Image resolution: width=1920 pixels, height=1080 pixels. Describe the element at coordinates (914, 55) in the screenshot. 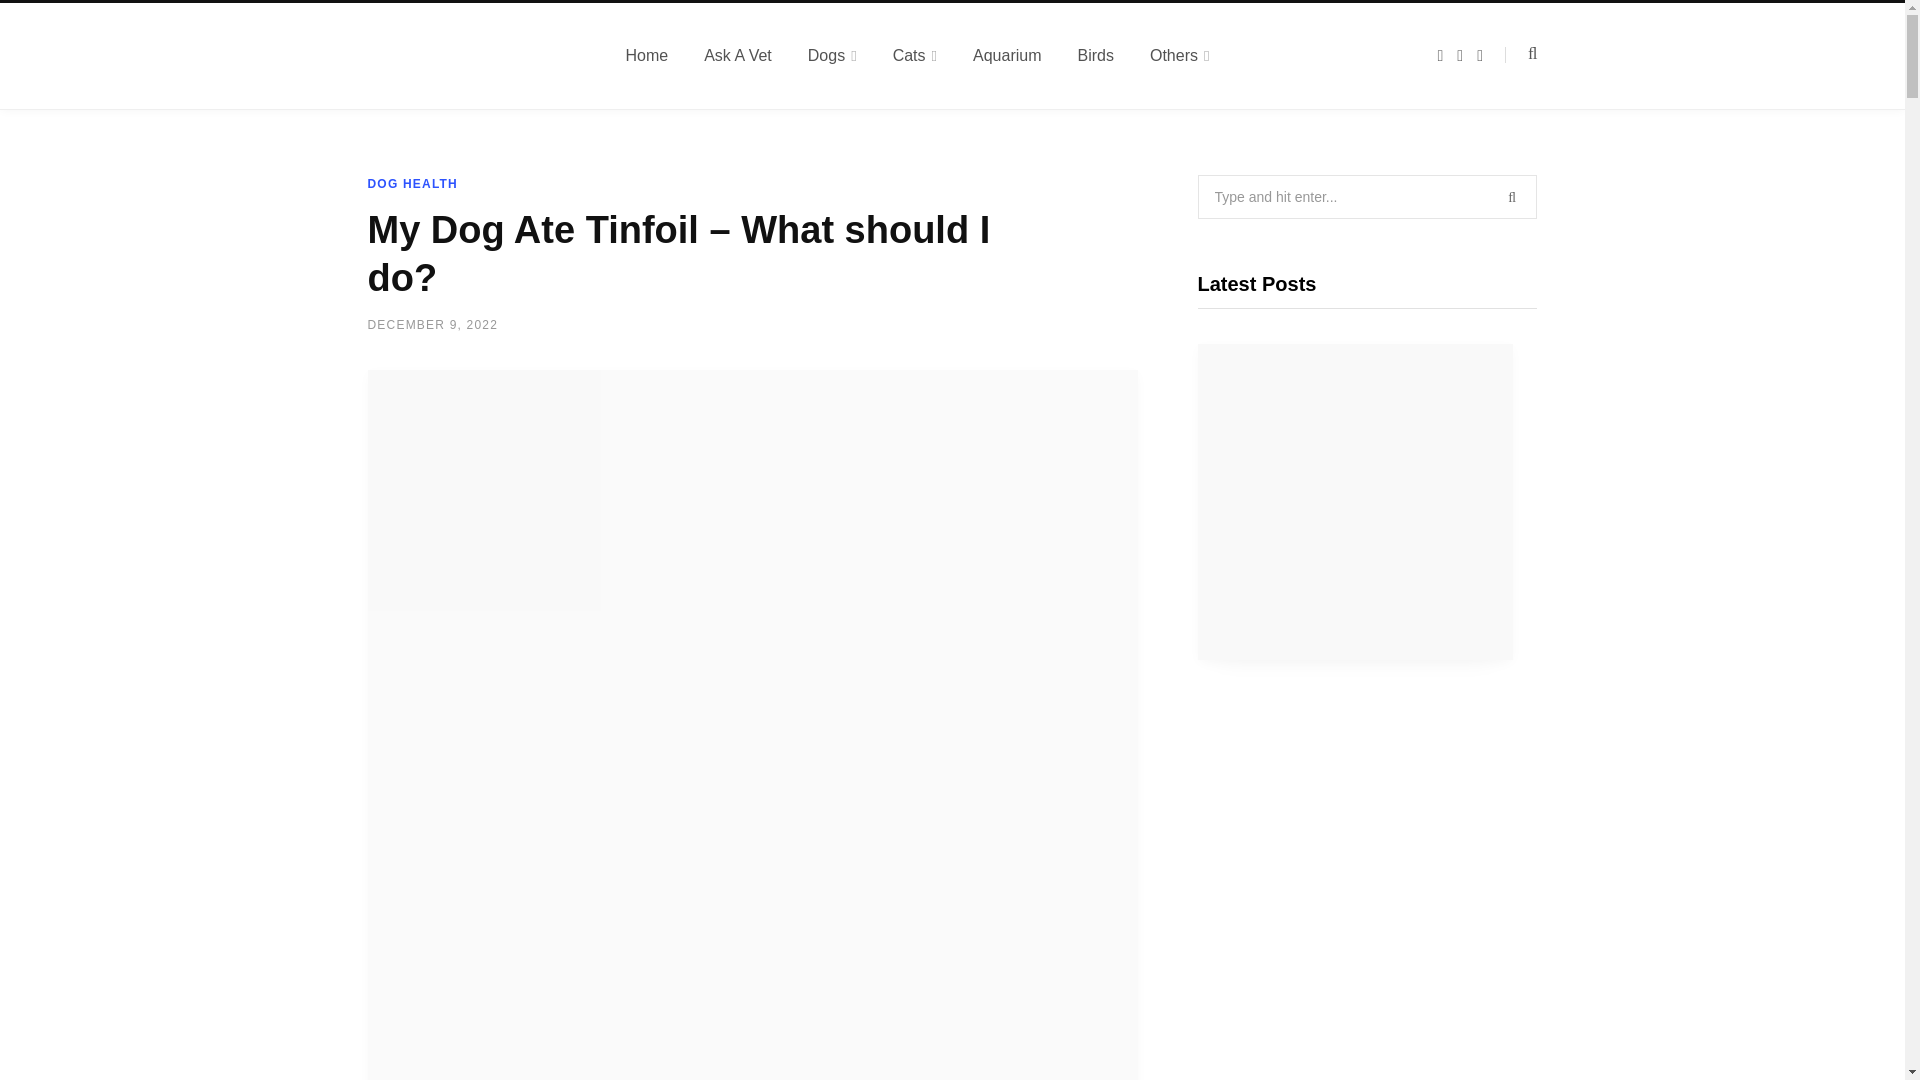

I see `Cats` at that location.